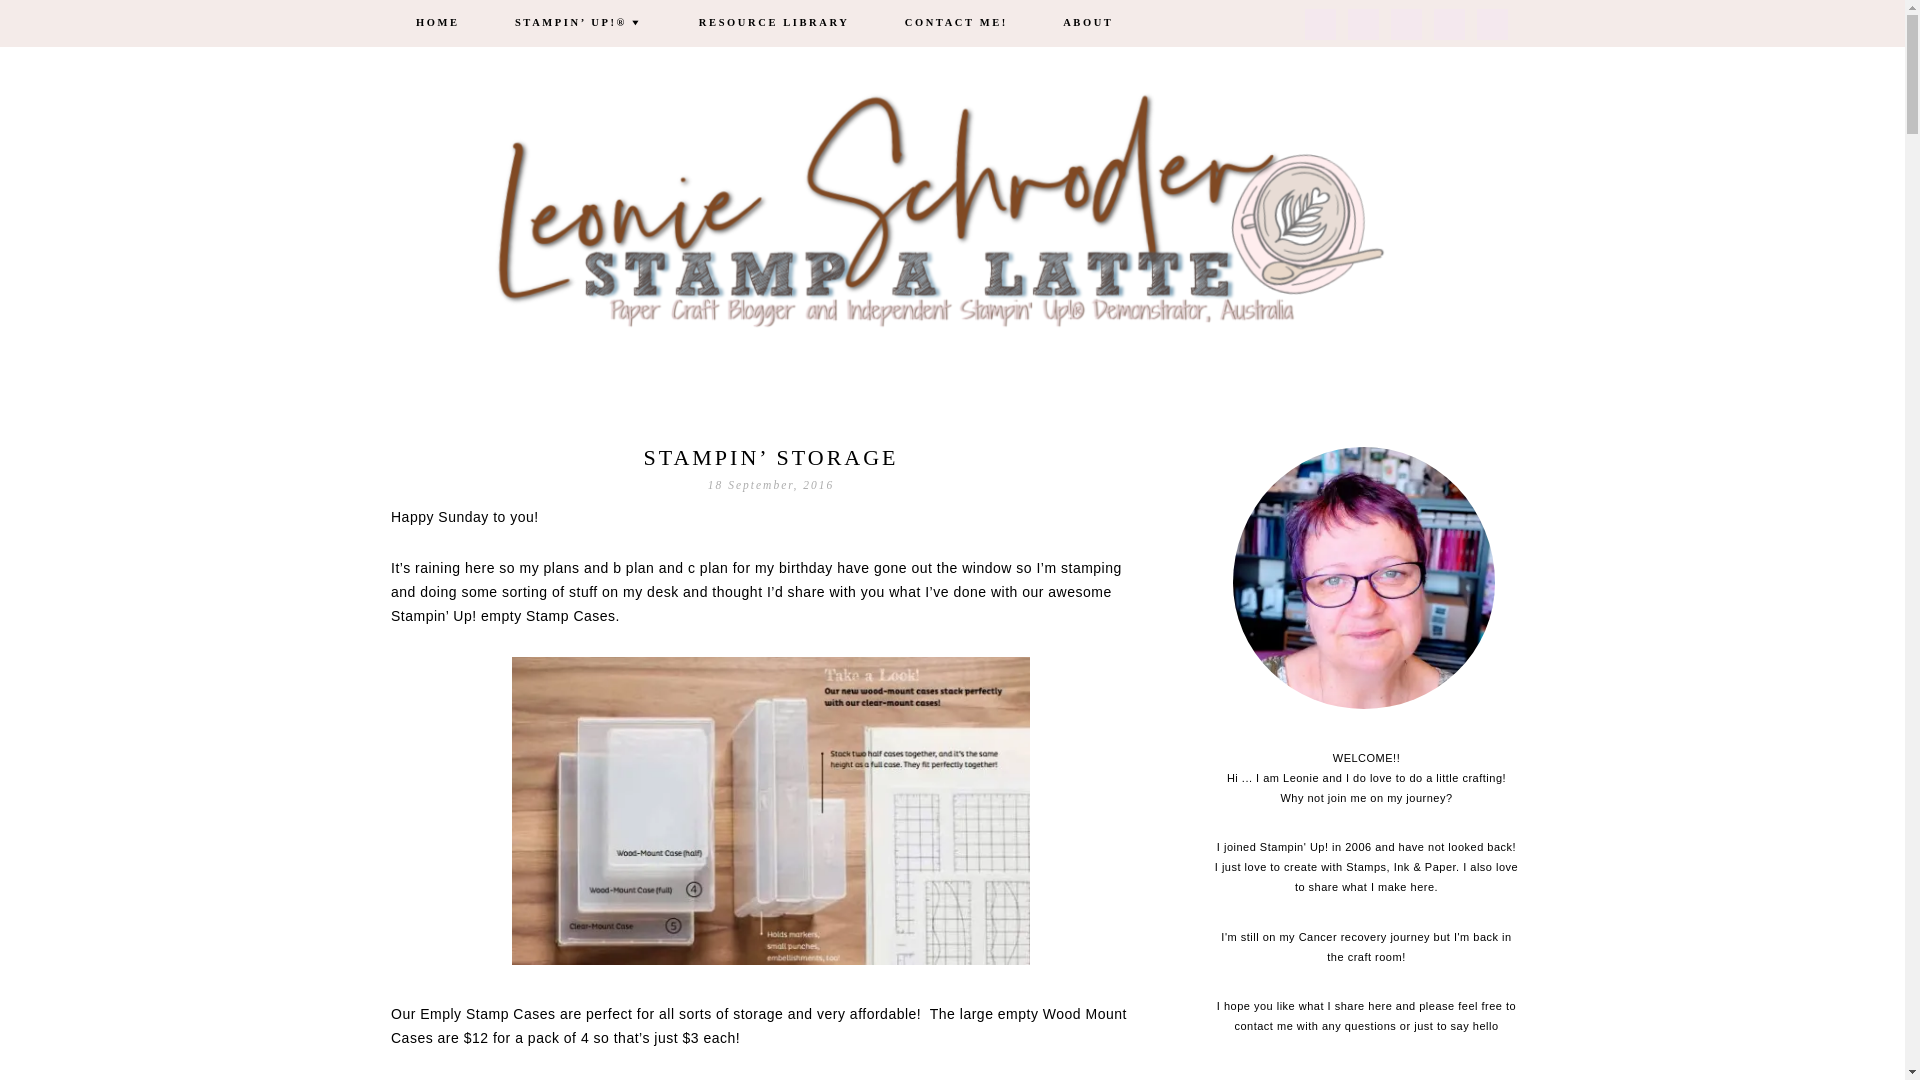 The image size is (1920, 1080). Describe the element at coordinates (774, 24) in the screenshot. I see `RESOURCE LIBRARY` at that location.